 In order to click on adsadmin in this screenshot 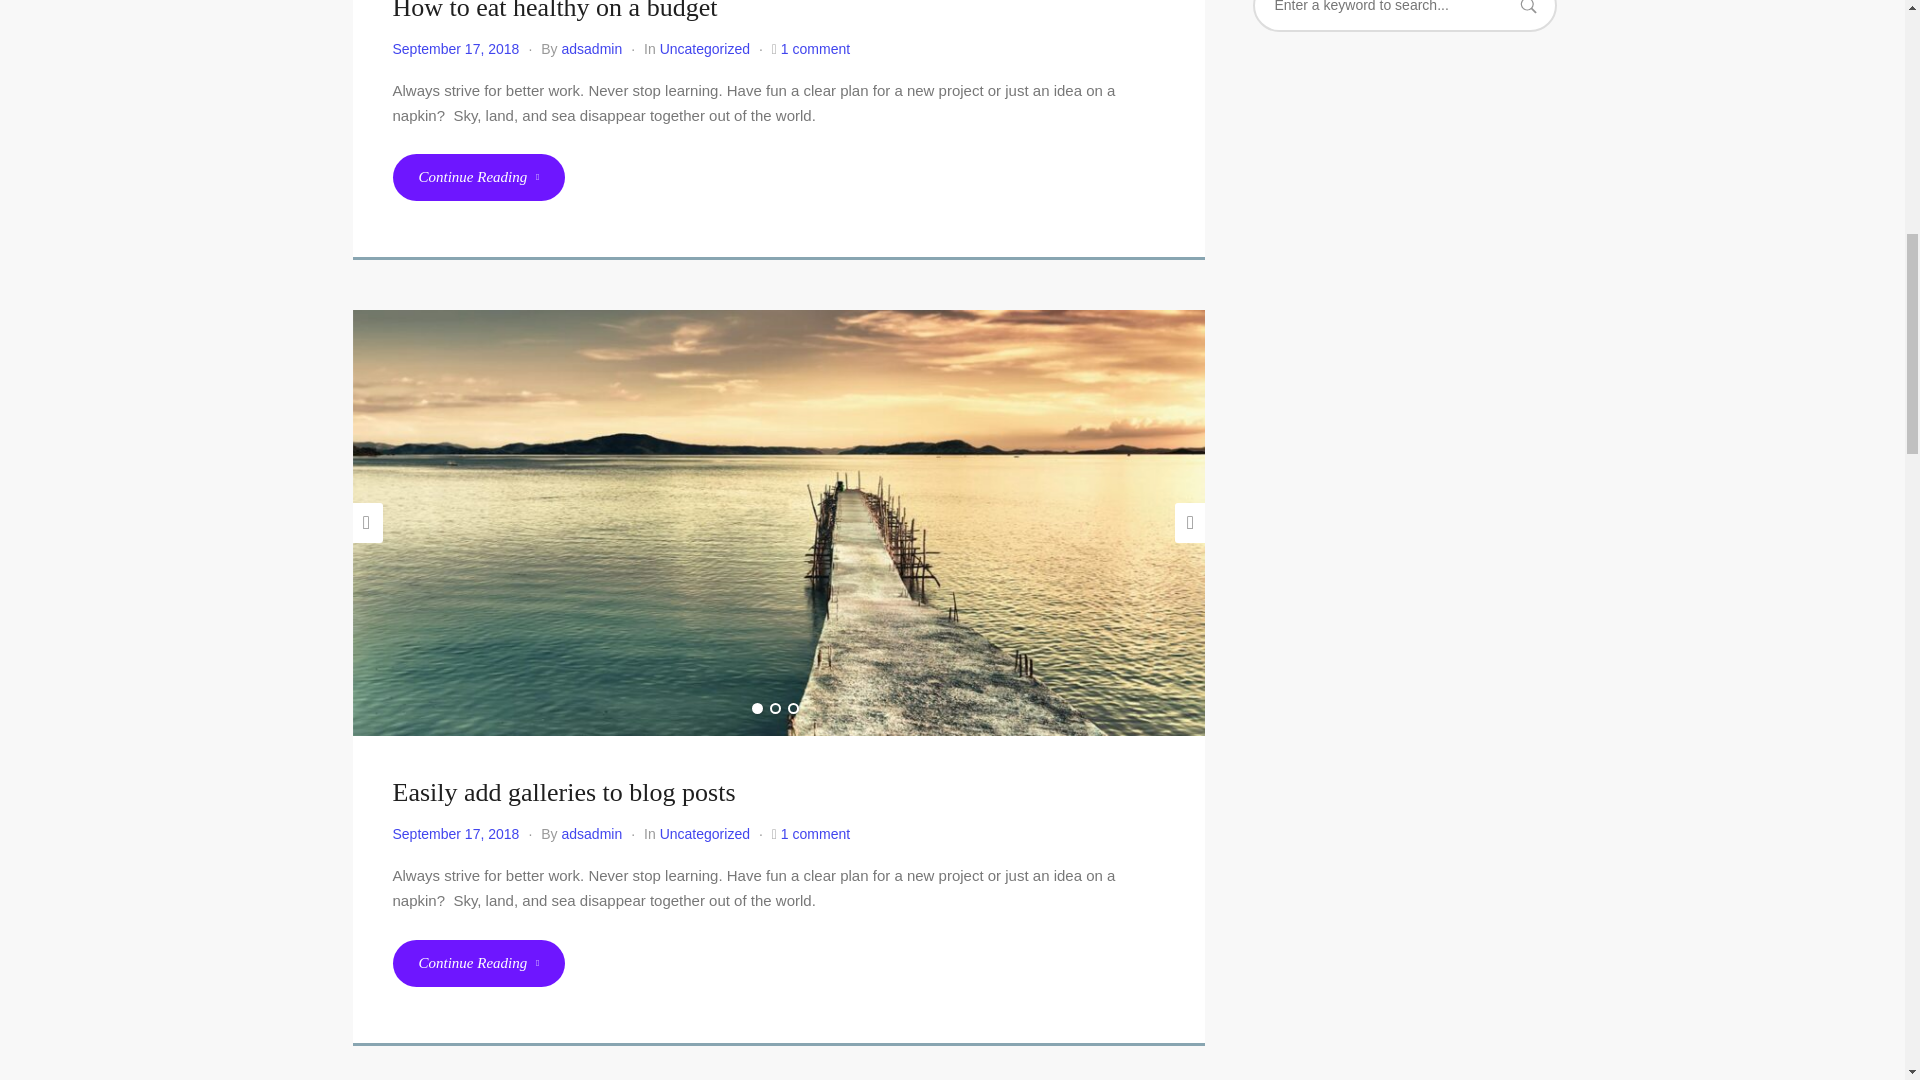, I will do `click(592, 834)`.